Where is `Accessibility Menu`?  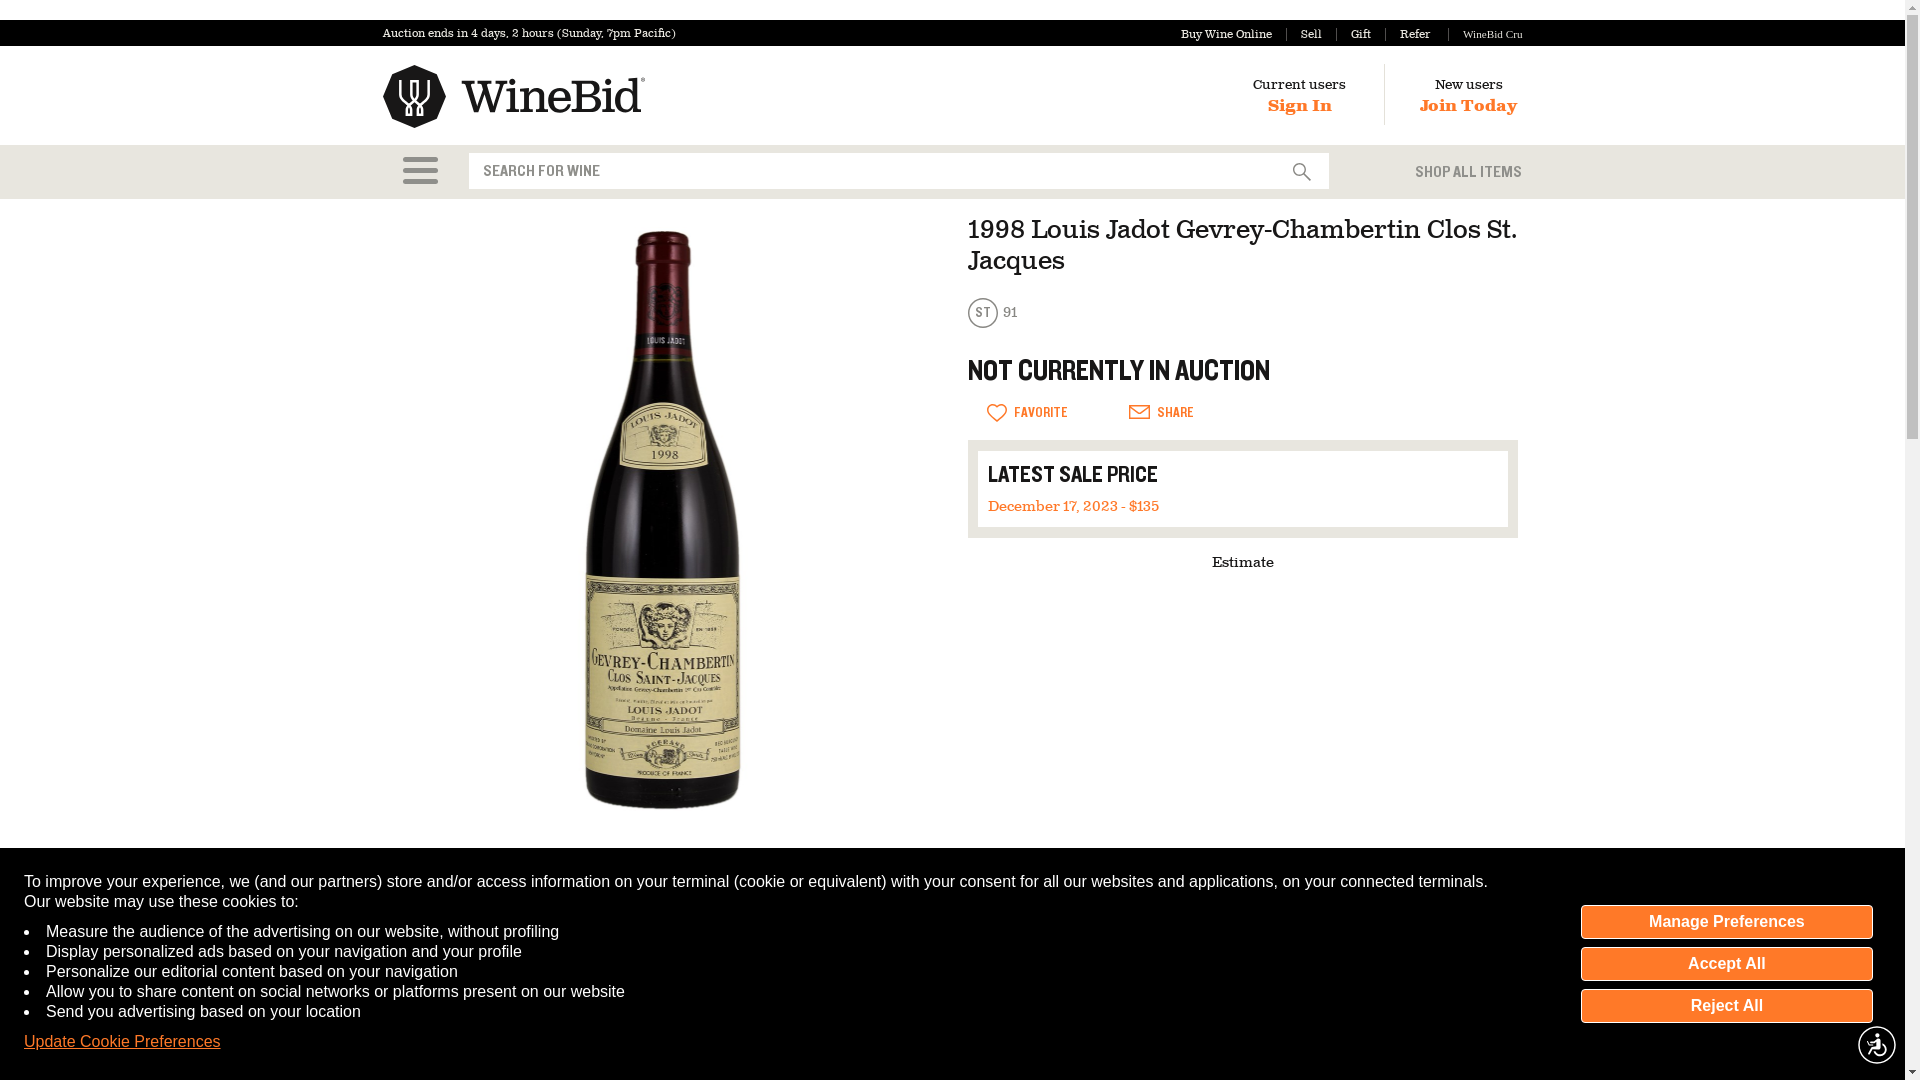
Accessibility Menu is located at coordinates (1876, 1044).